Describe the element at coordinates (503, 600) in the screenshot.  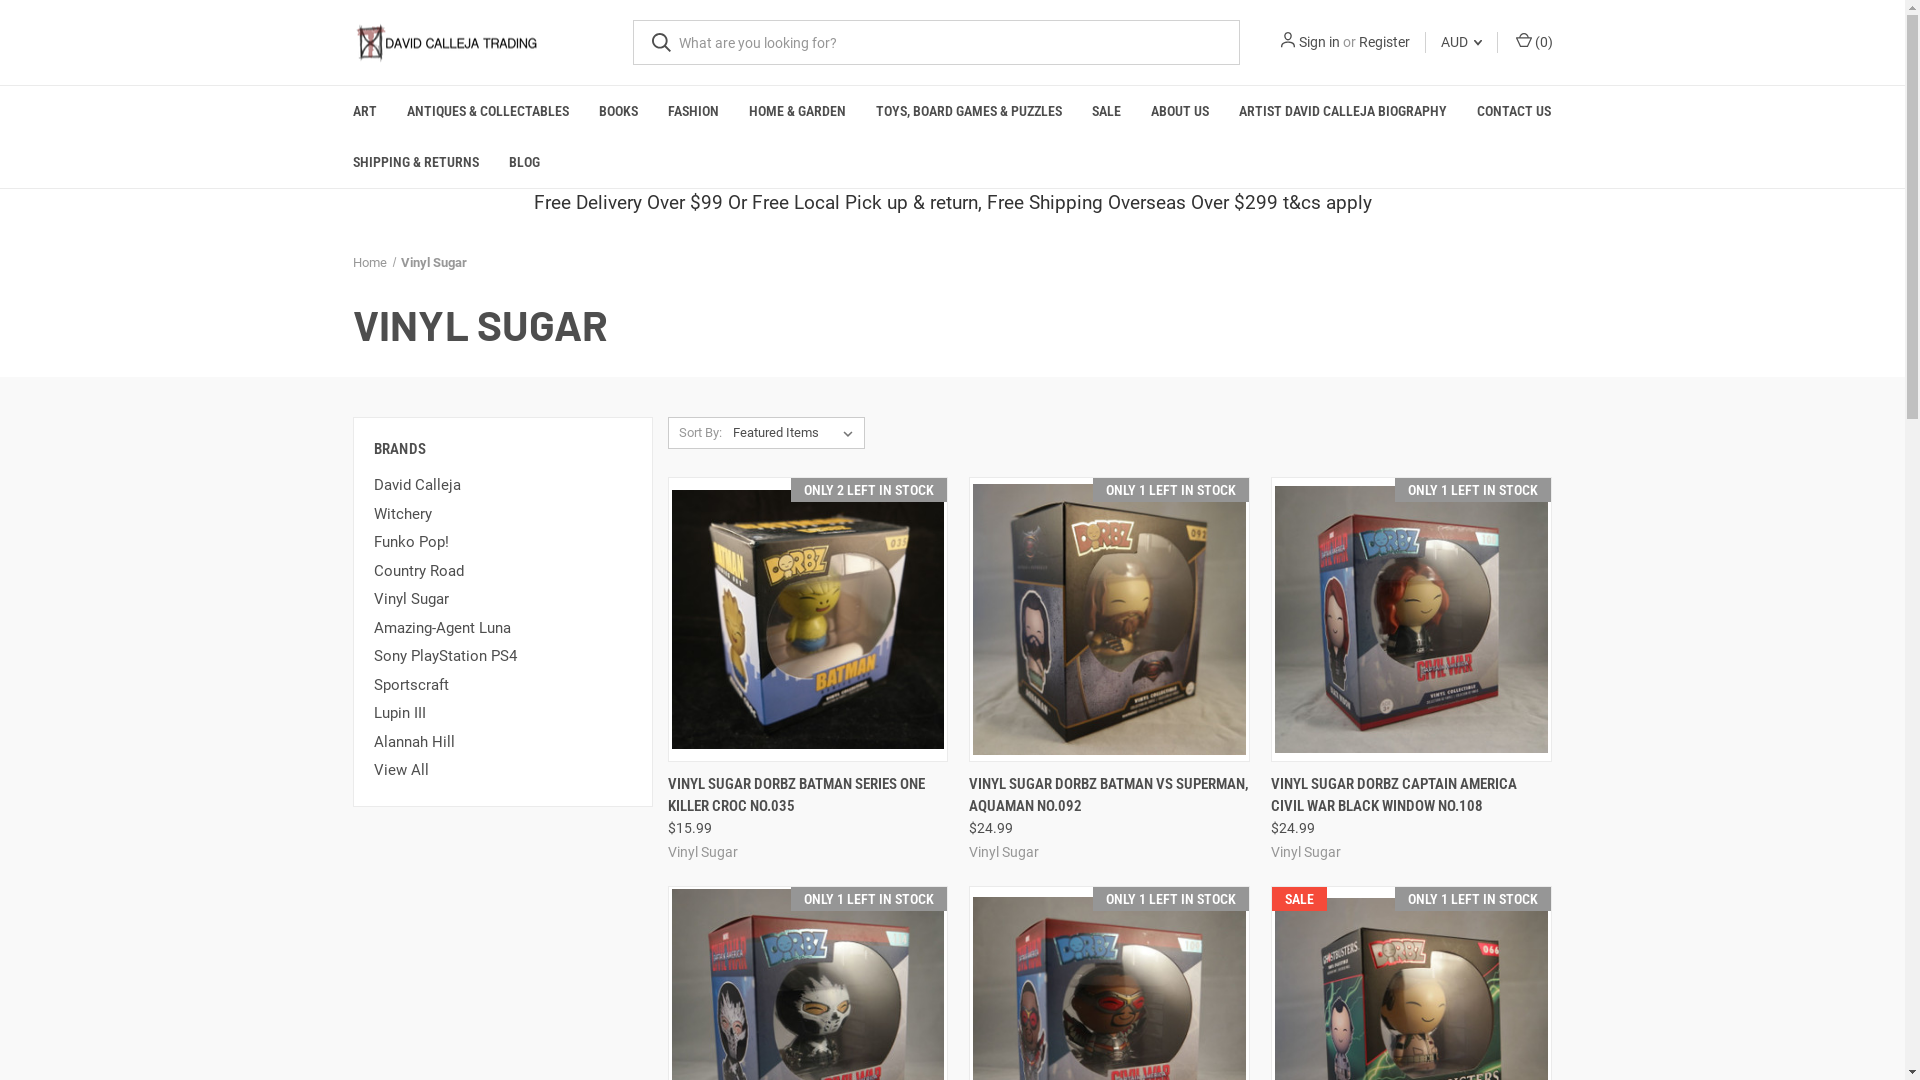
I see `Vinyl Sugar` at that location.